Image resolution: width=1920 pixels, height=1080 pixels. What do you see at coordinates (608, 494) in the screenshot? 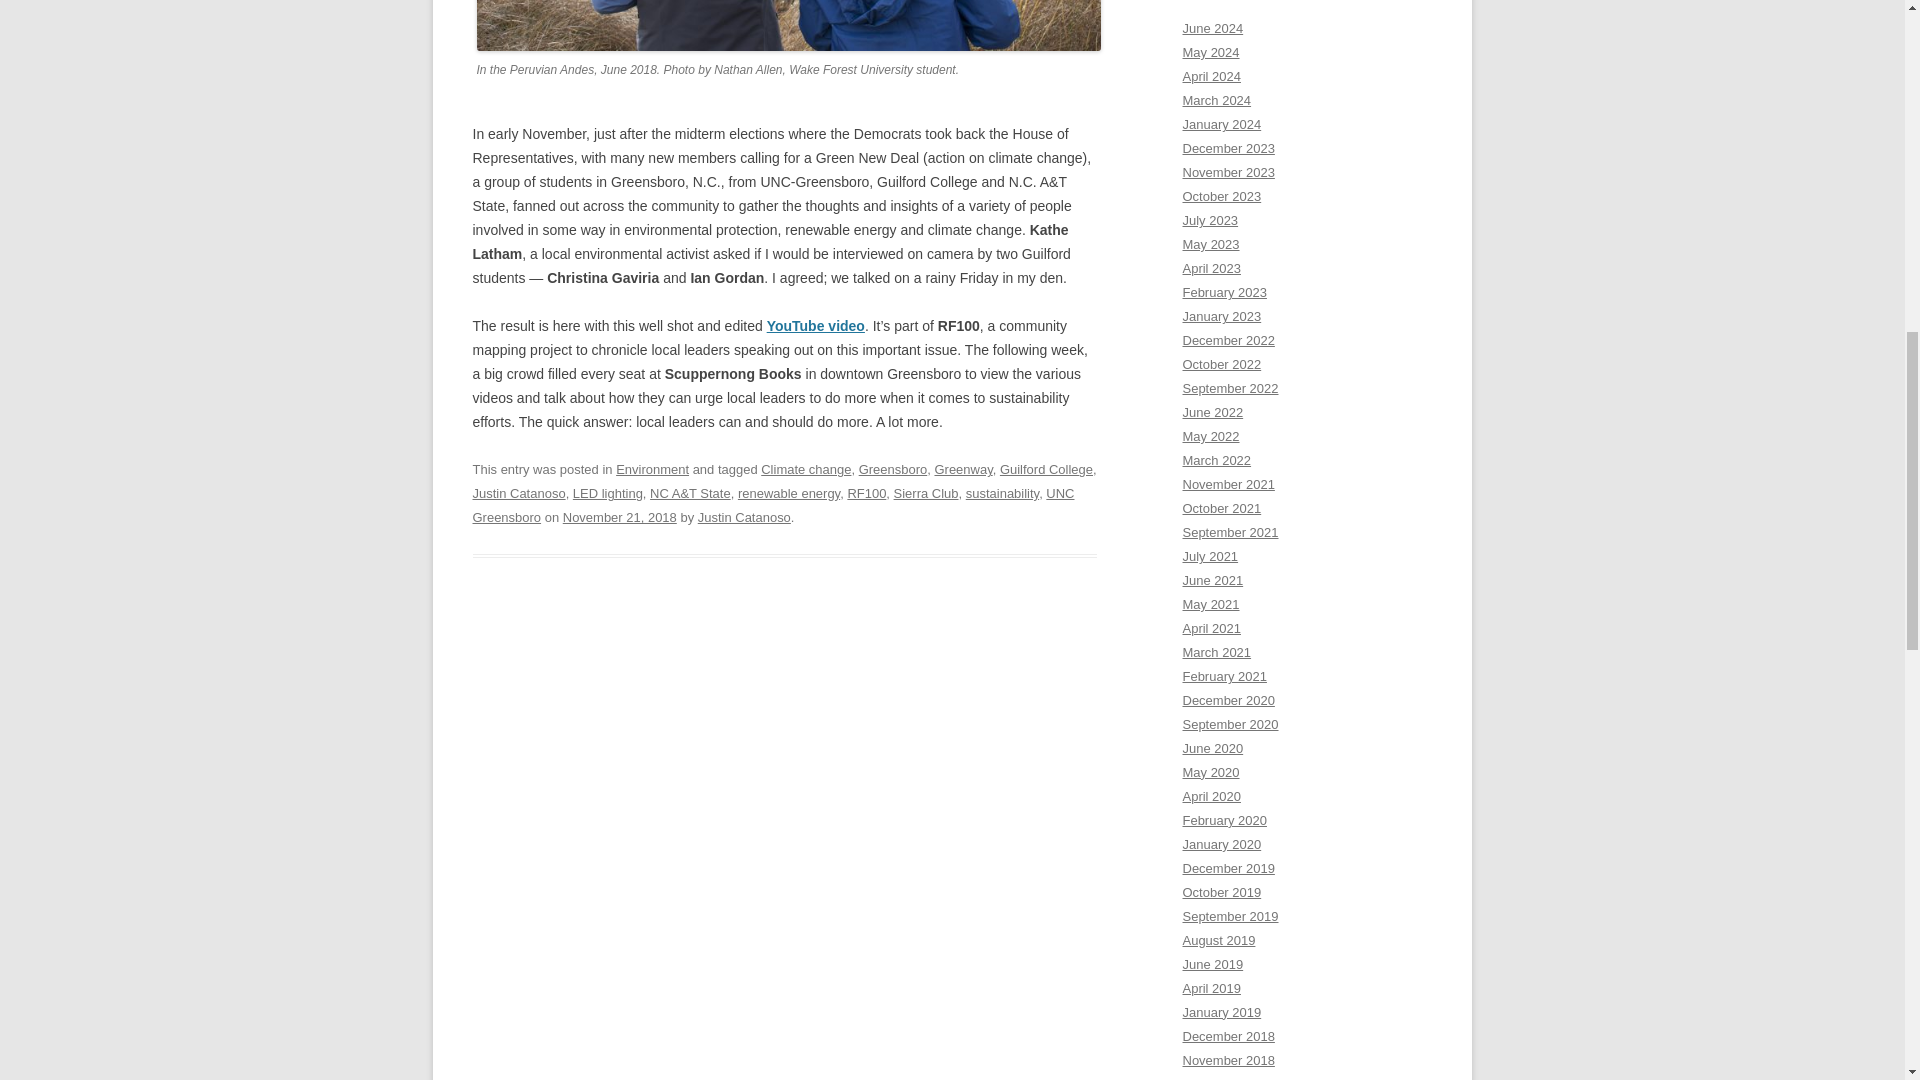
I see `LED lighting` at bounding box center [608, 494].